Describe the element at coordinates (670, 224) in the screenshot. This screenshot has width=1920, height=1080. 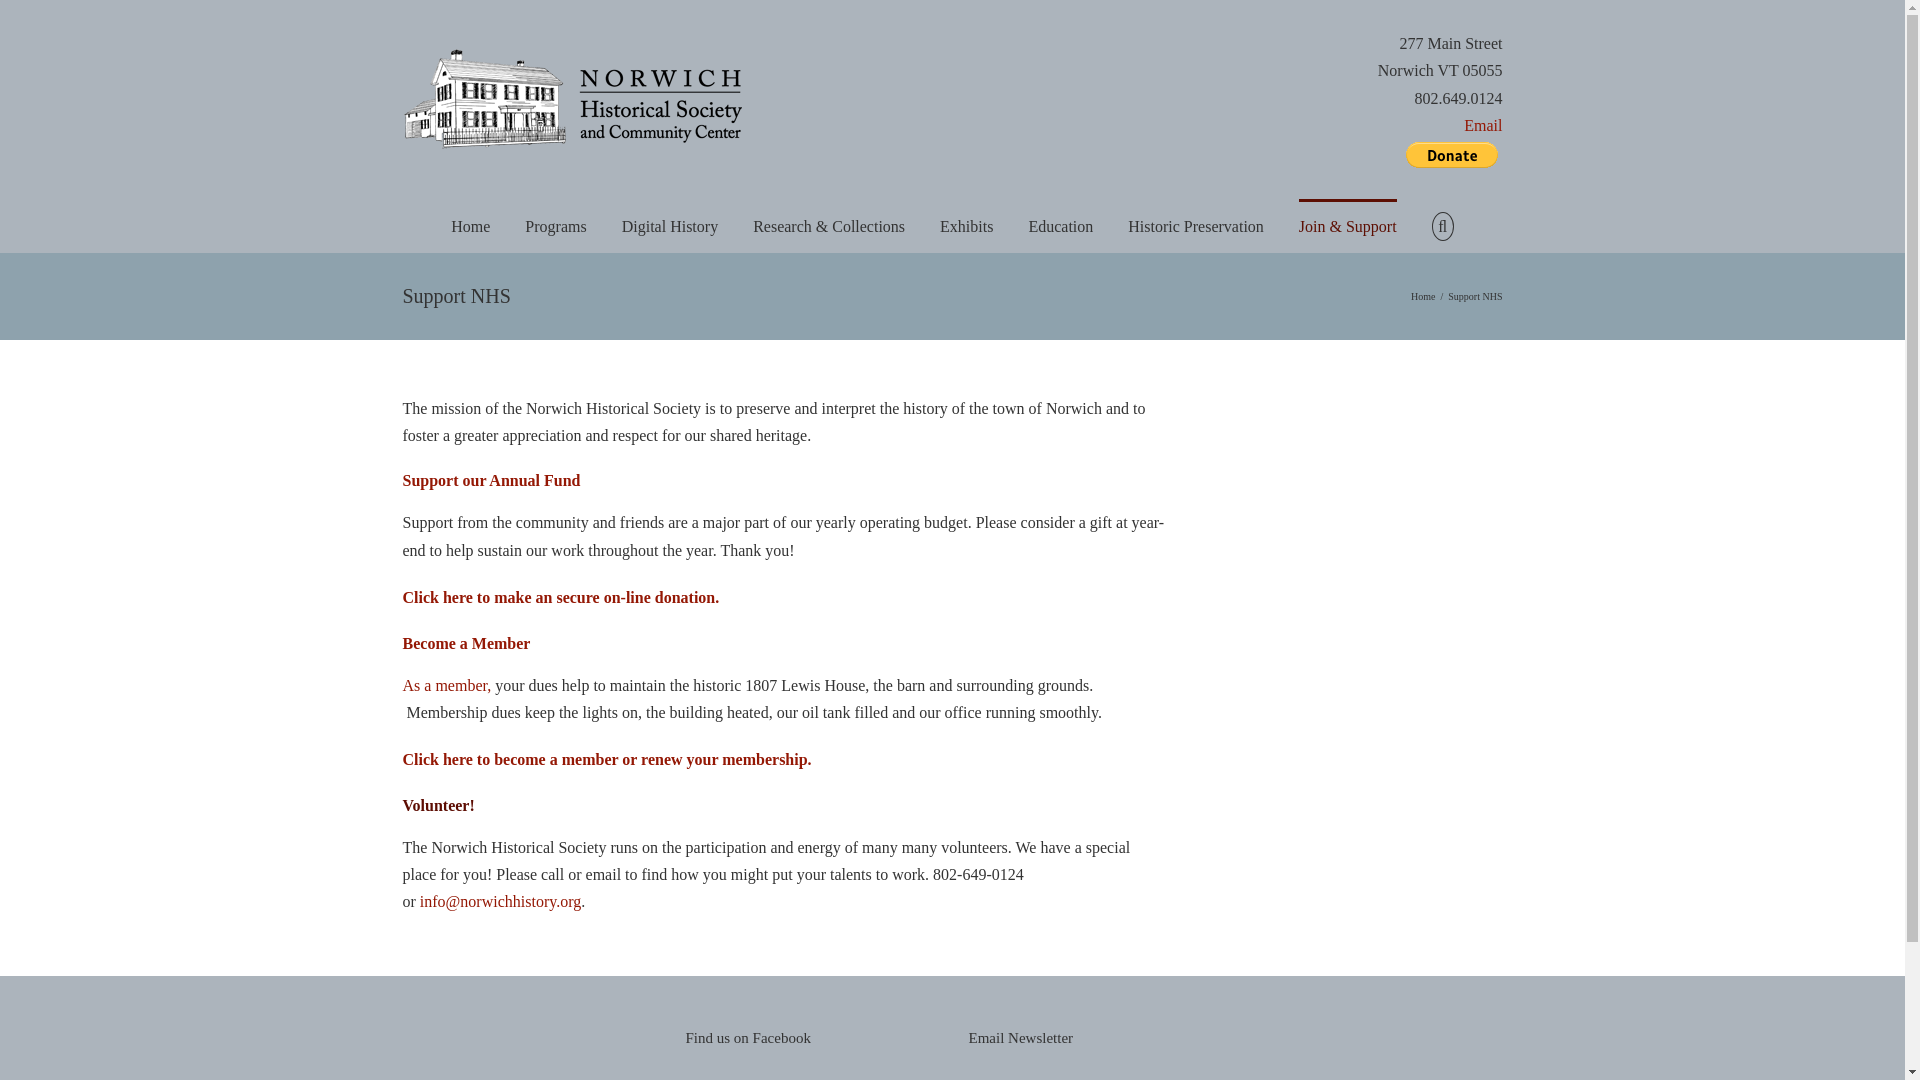
I see `Digital History` at that location.